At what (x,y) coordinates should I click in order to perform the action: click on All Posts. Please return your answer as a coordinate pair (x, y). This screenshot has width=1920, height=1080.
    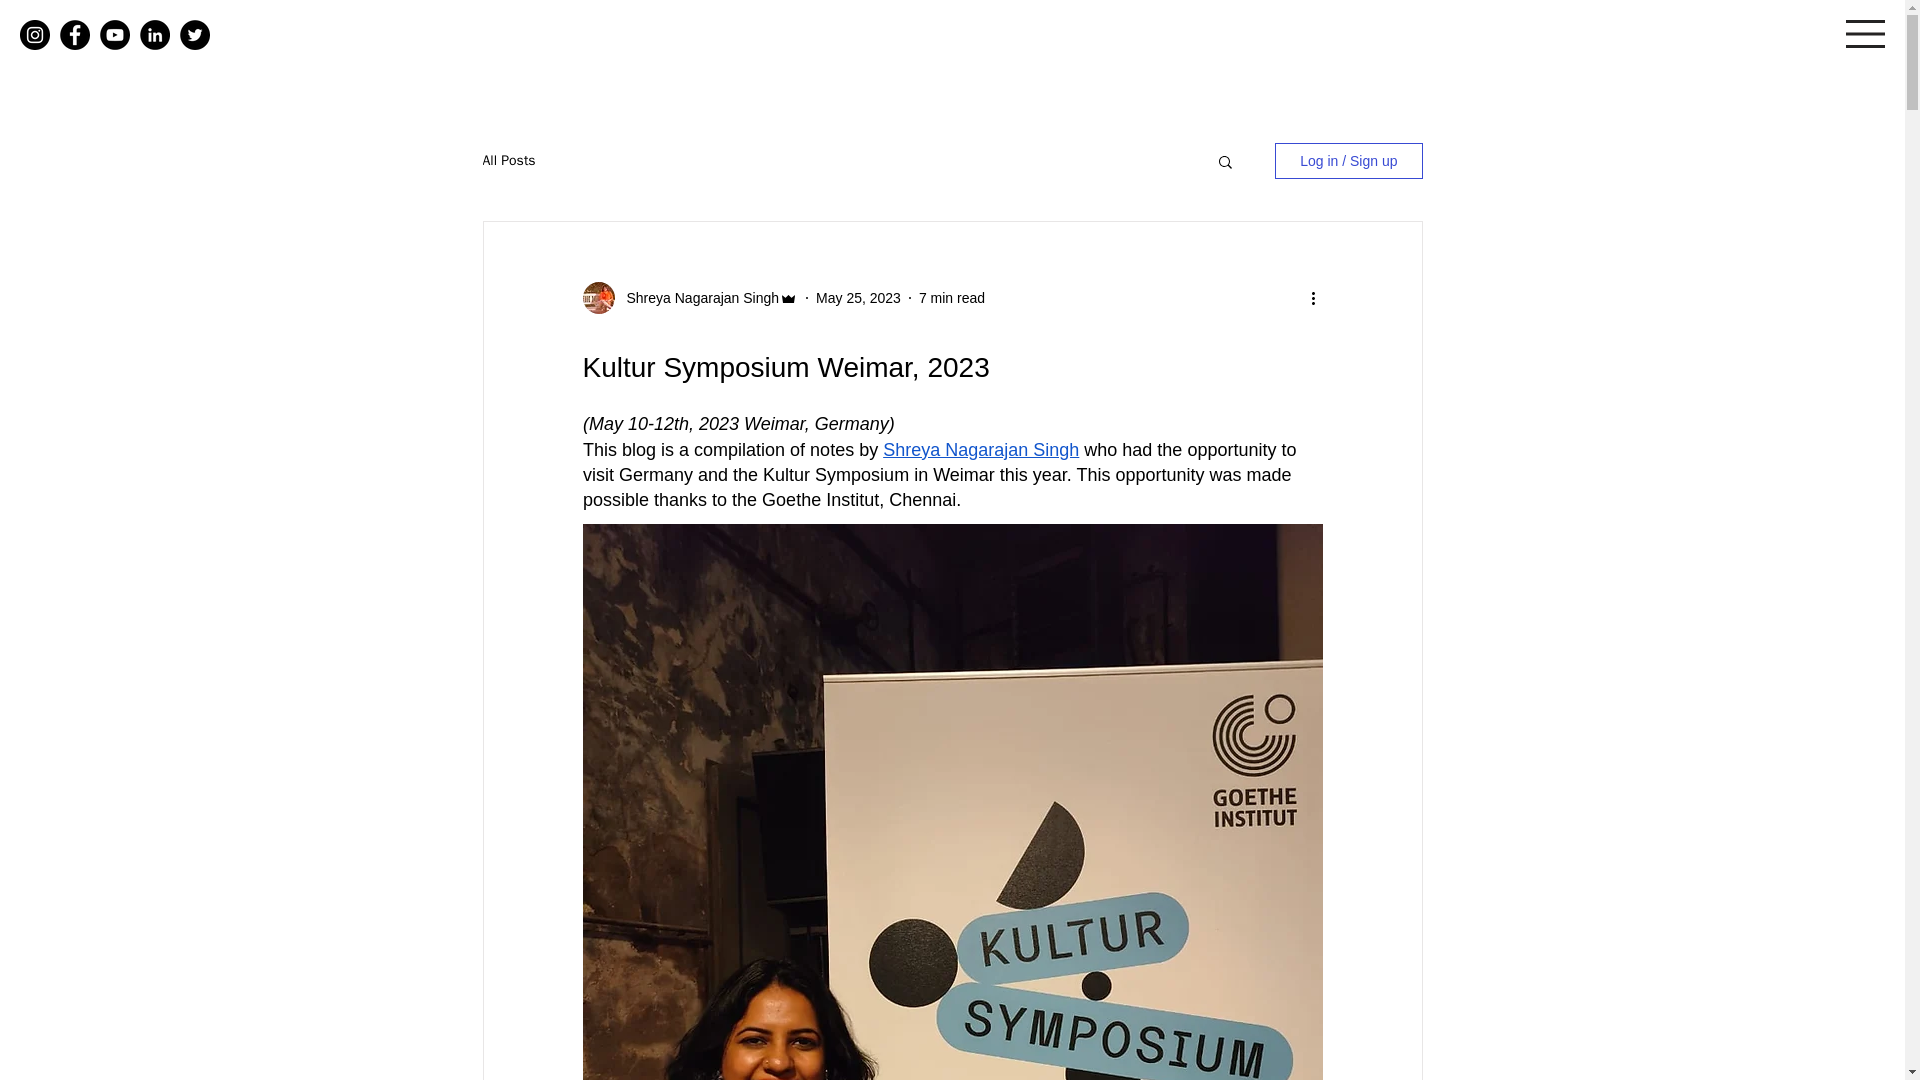
    Looking at the image, I should click on (508, 160).